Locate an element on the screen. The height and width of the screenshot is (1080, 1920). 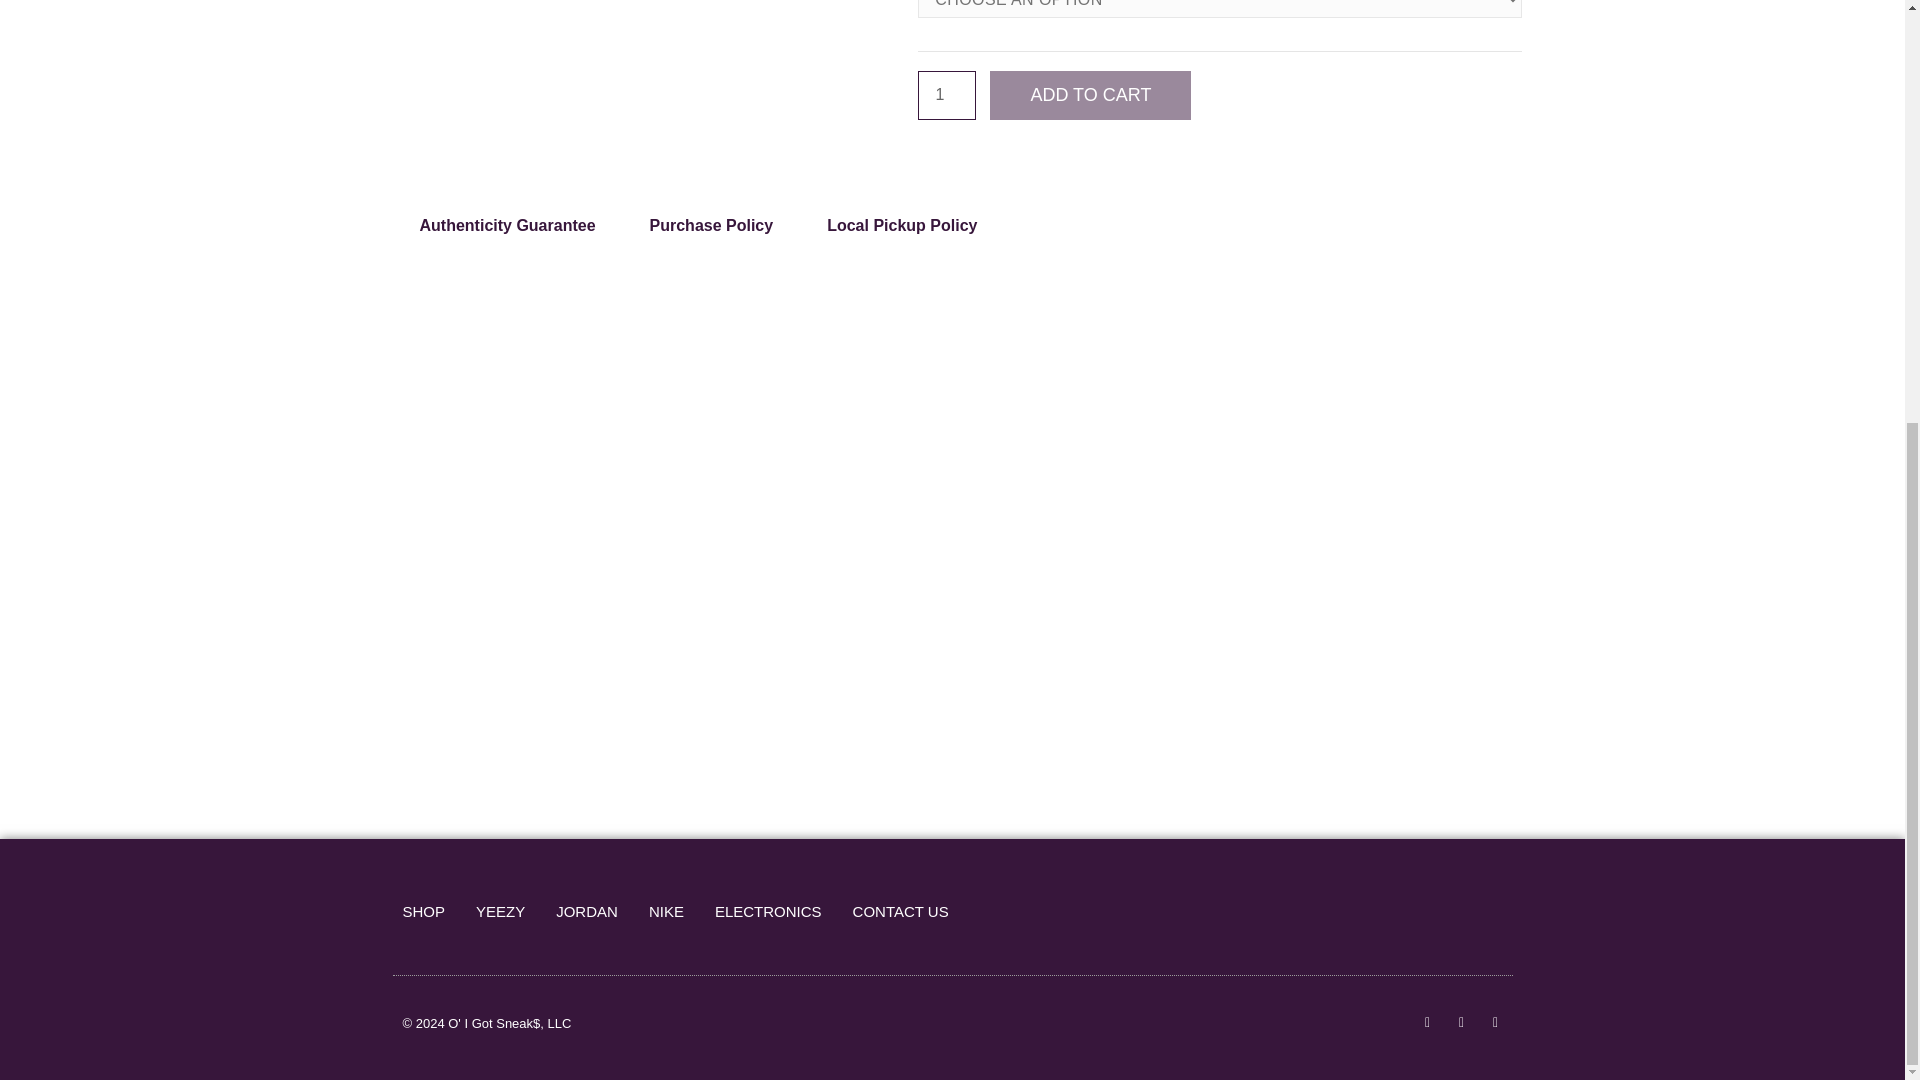
NIKE is located at coordinates (666, 912).